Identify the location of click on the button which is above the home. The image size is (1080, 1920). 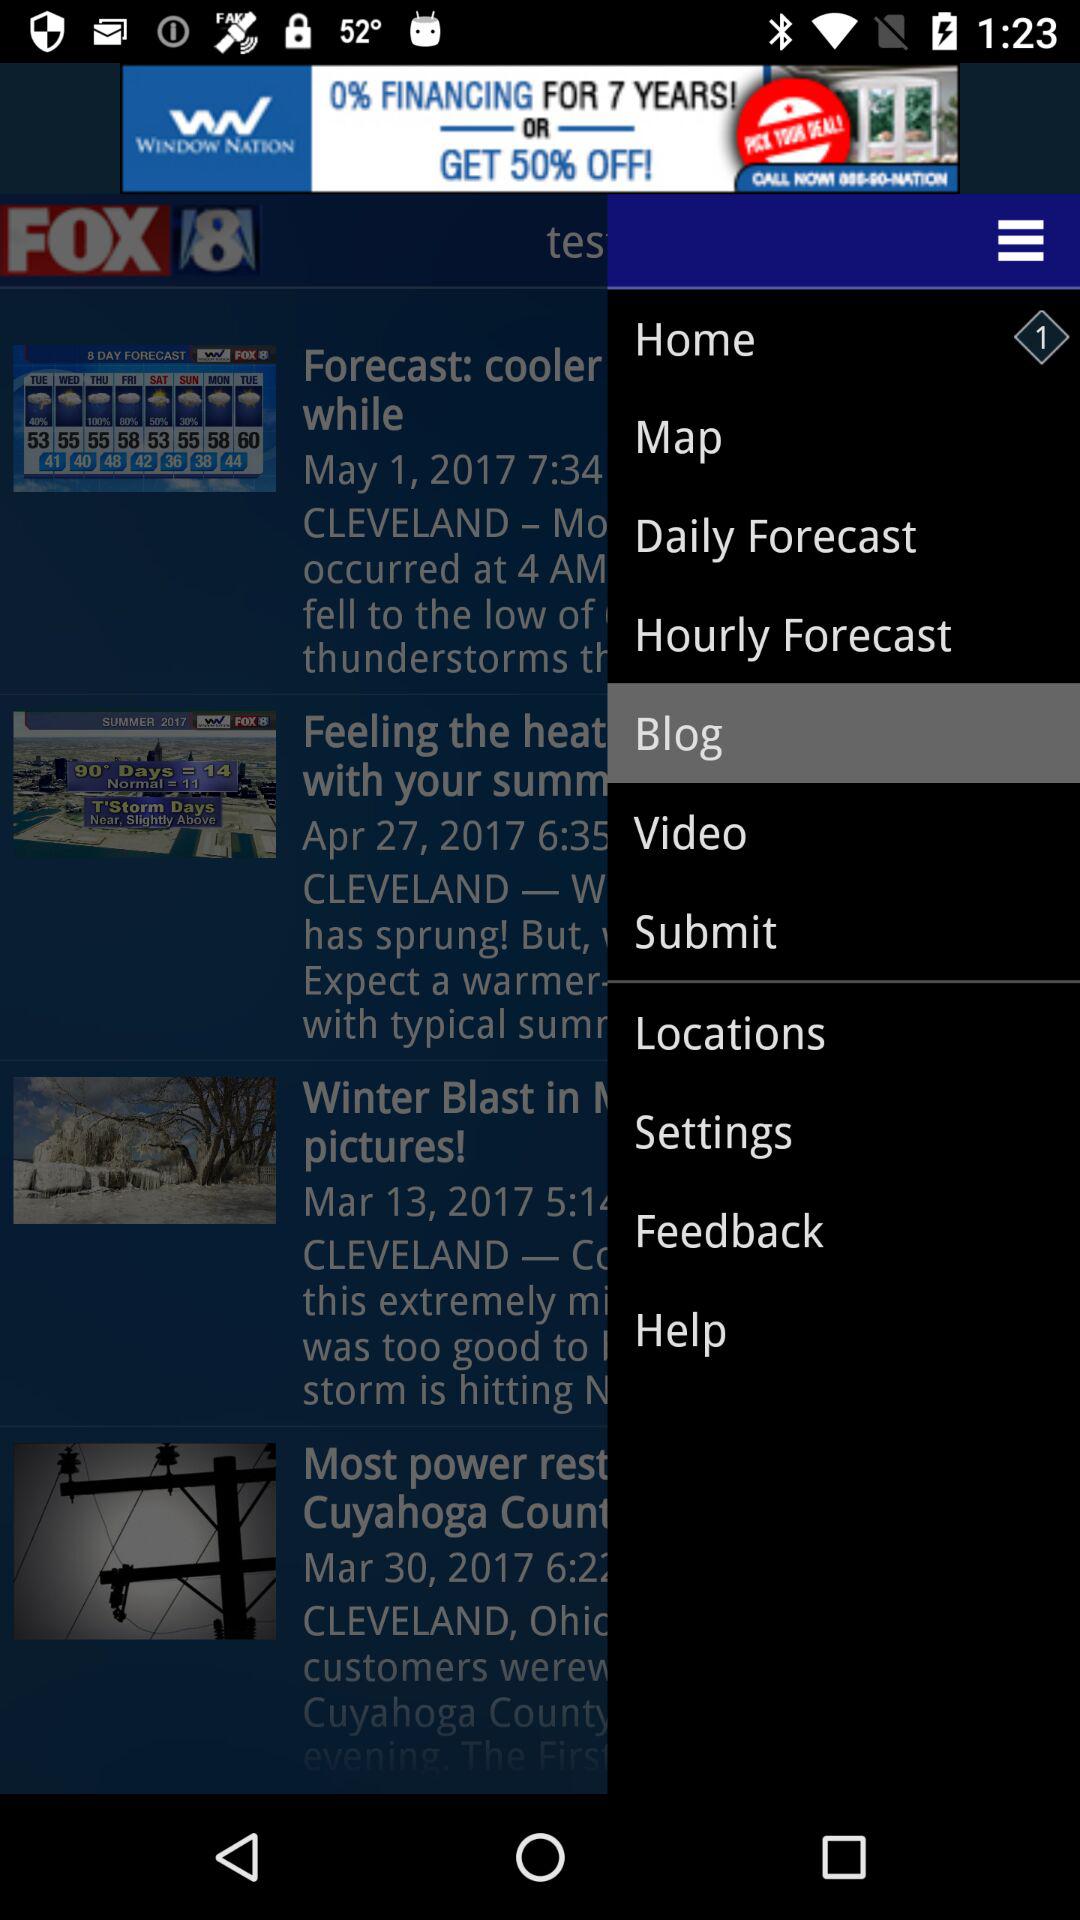
(844, 241).